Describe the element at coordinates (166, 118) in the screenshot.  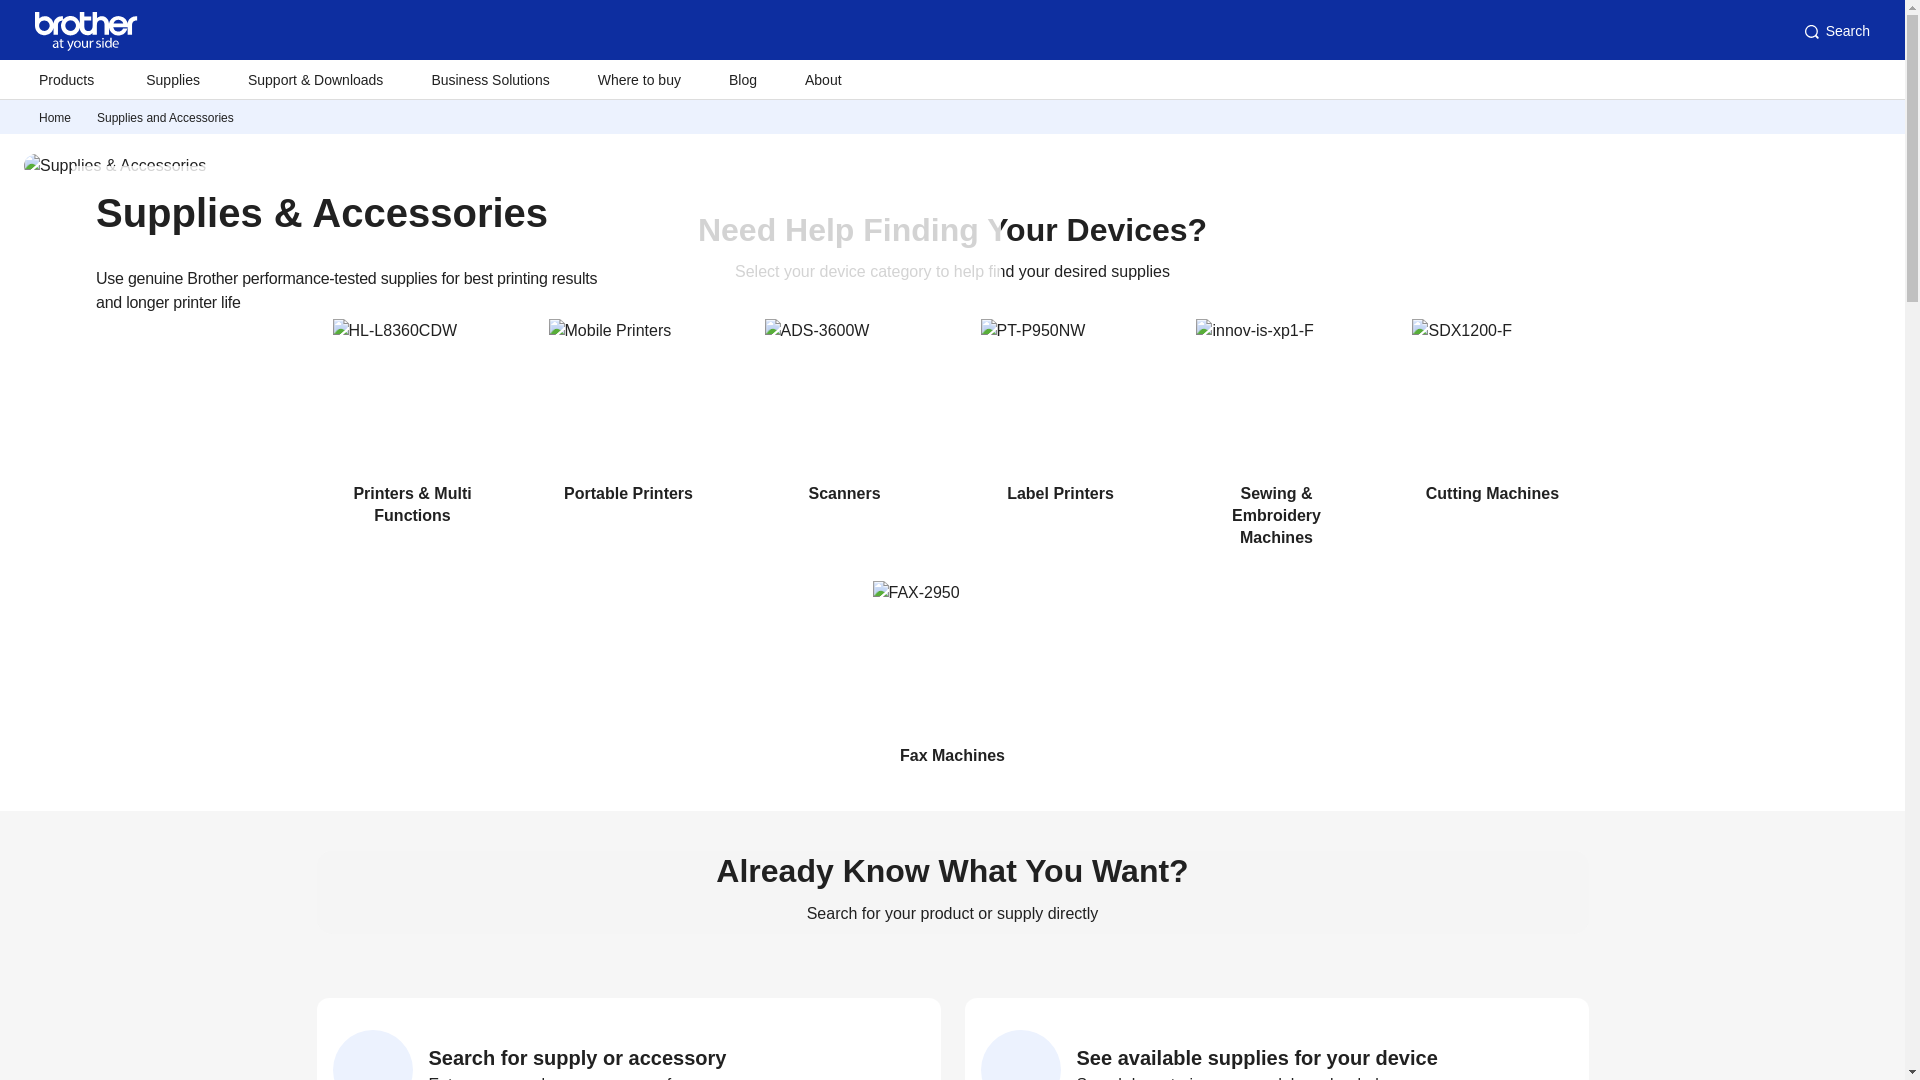
I see `supplies` at that location.